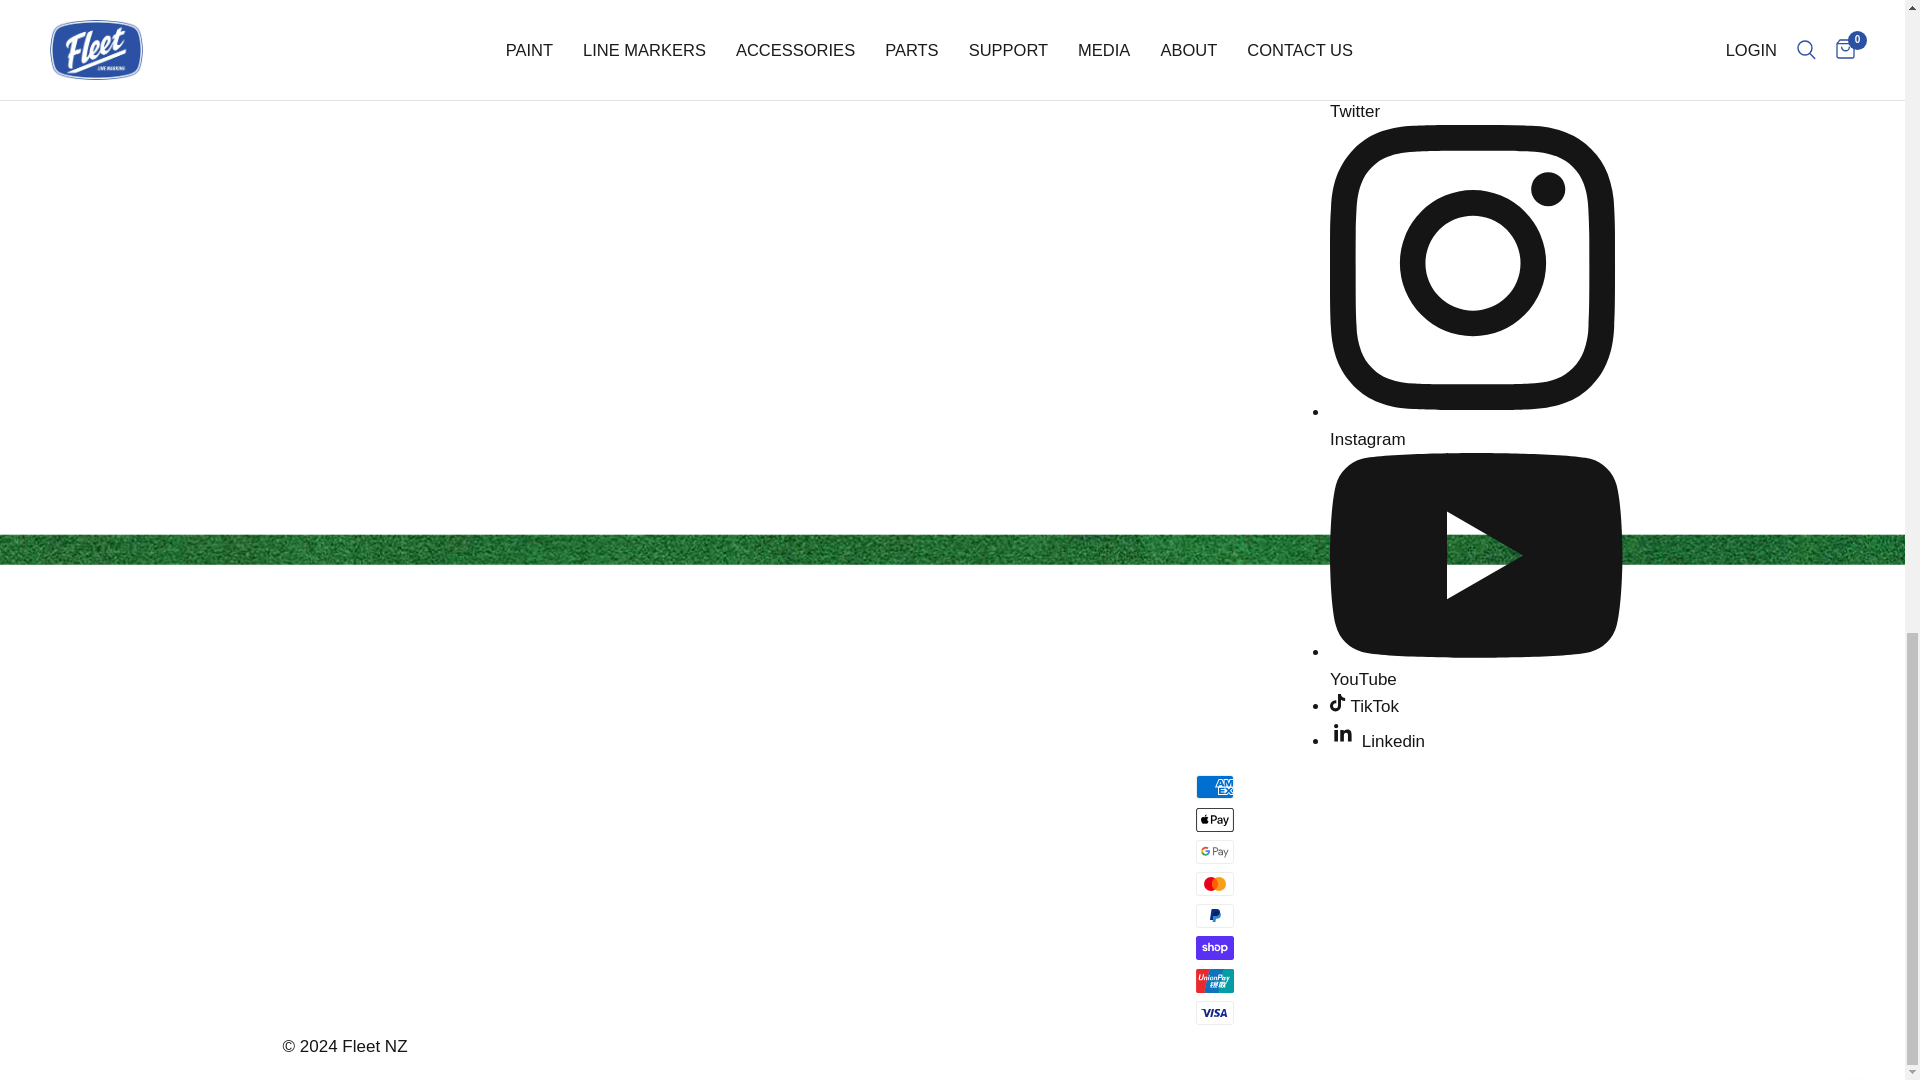 This screenshot has width=1920, height=1080. What do you see at coordinates (1215, 948) in the screenshot?
I see `Shop Pay` at bounding box center [1215, 948].